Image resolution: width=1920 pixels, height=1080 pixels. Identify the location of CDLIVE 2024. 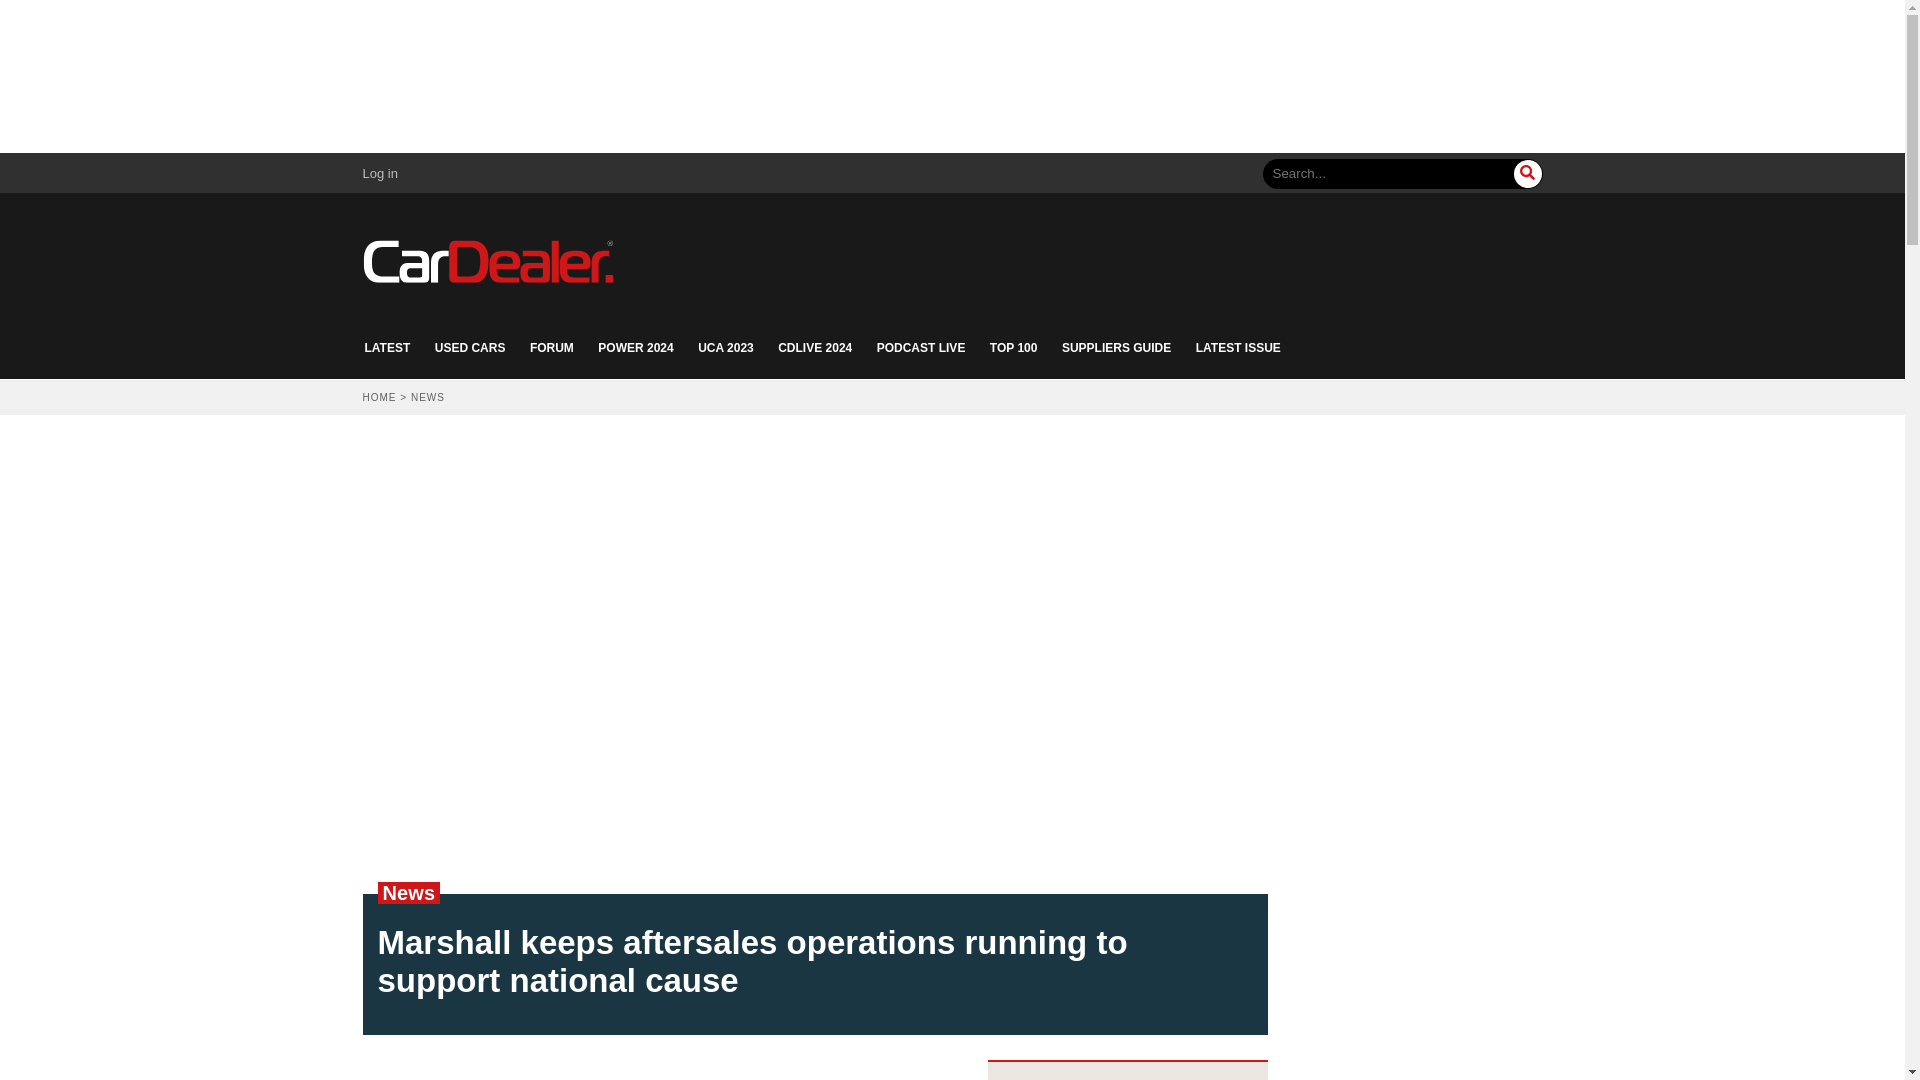
(814, 348).